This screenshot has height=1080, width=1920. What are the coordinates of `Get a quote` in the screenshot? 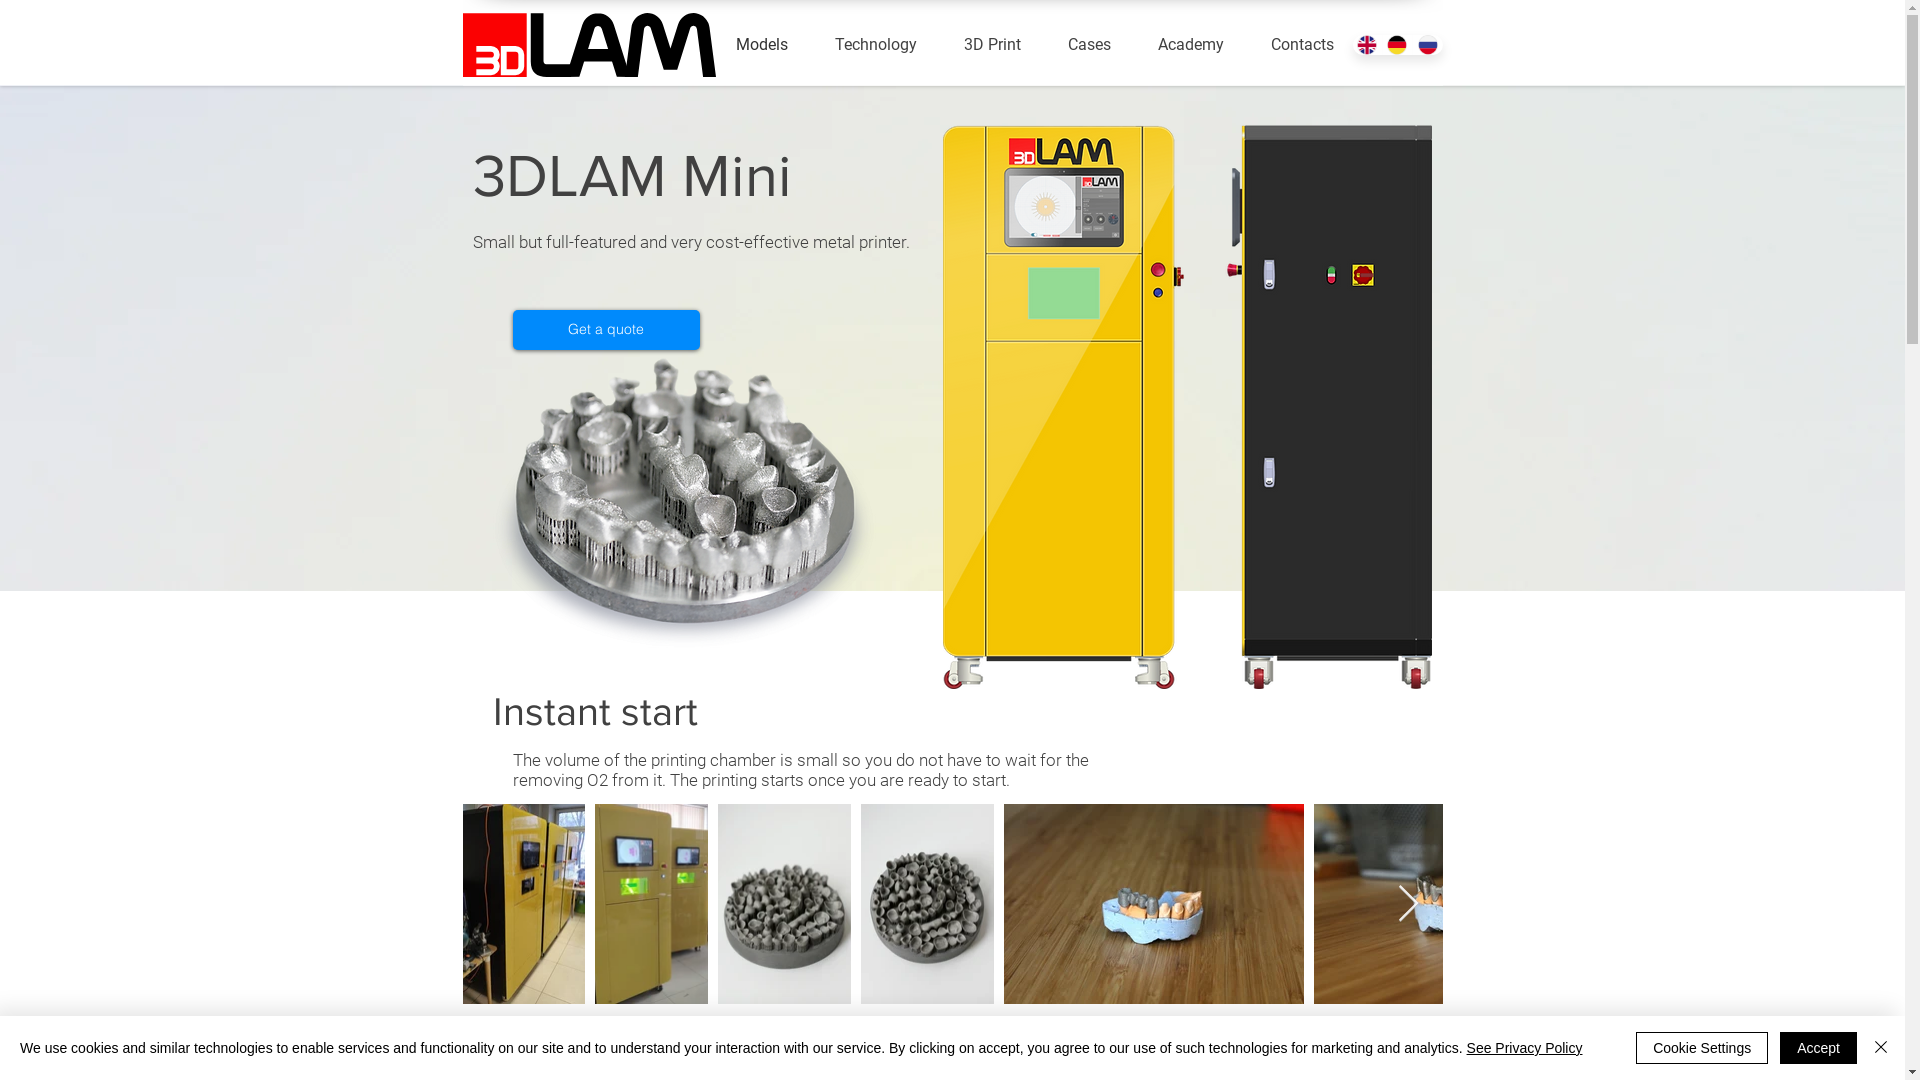 It's located at (606, 330).